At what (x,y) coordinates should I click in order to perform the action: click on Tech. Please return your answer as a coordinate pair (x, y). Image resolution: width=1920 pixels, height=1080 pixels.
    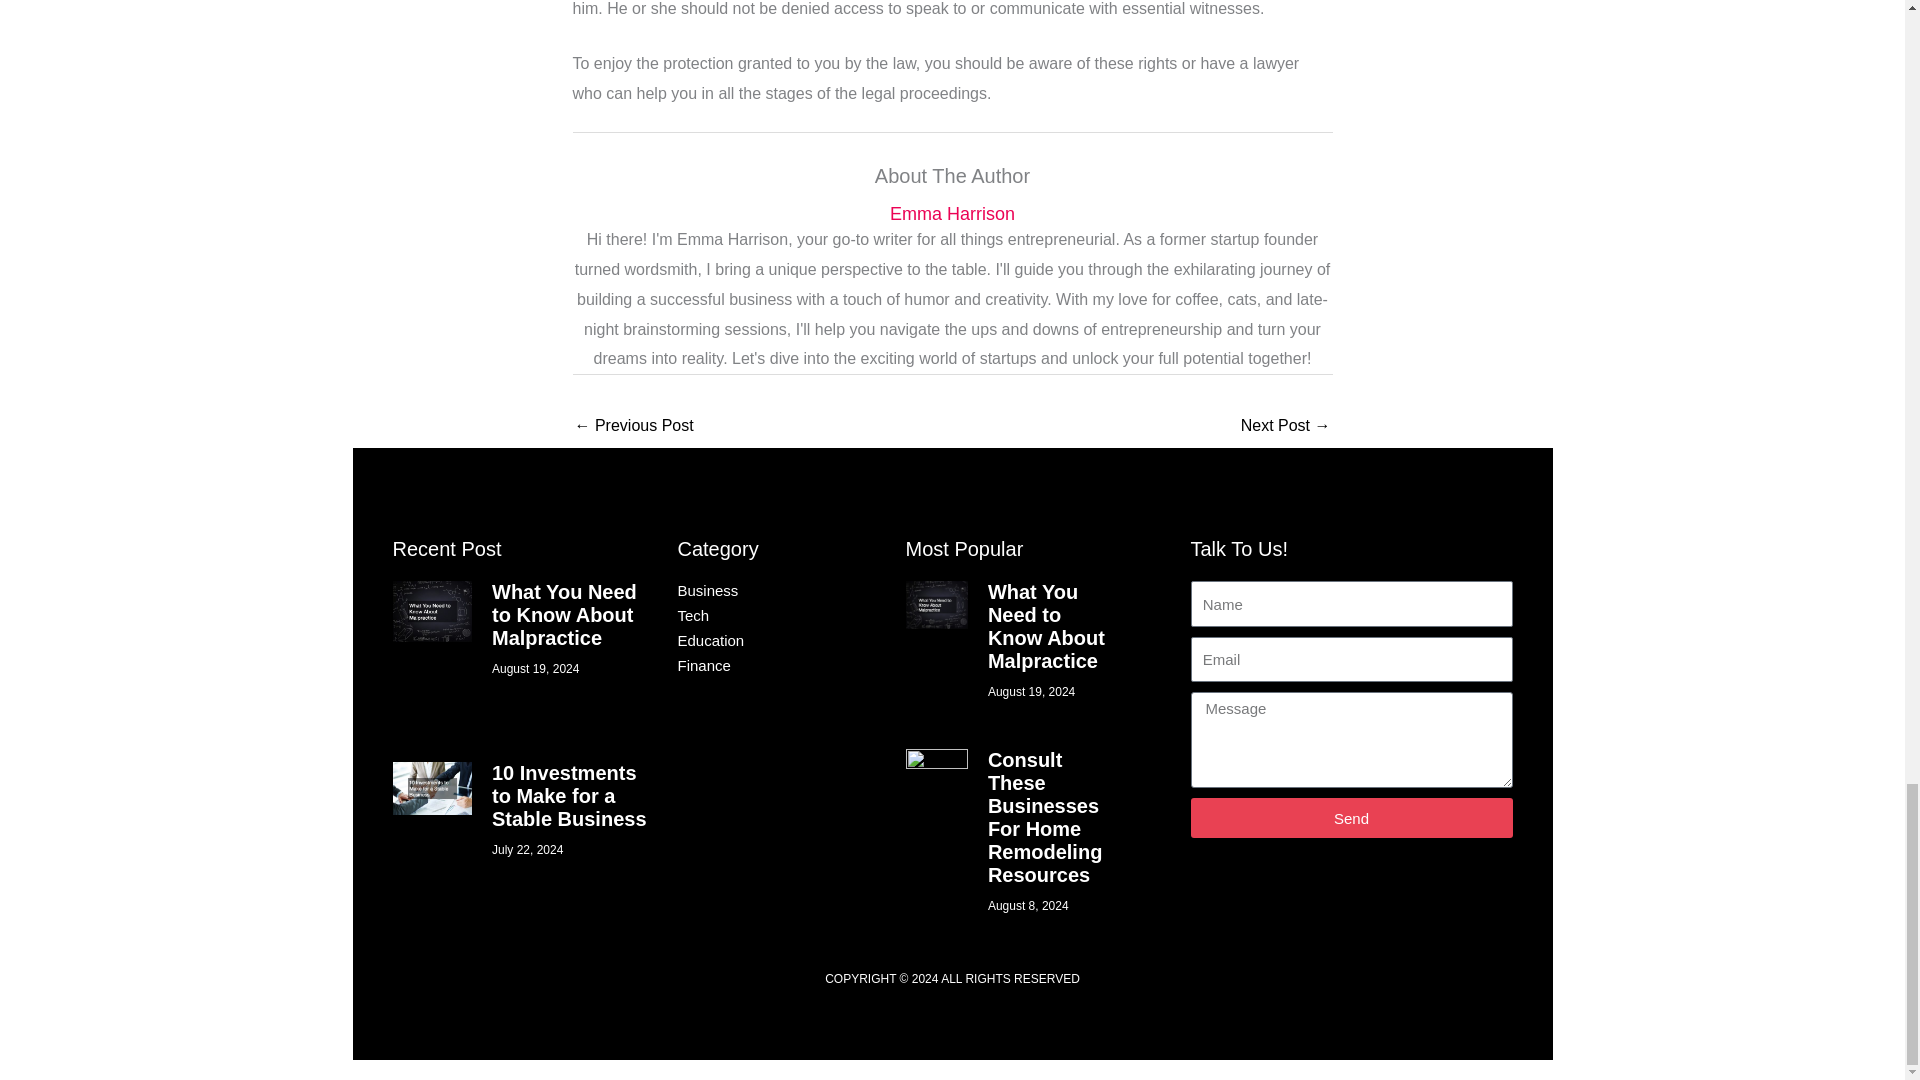
    Looking at the image, I should click on (758, 616).